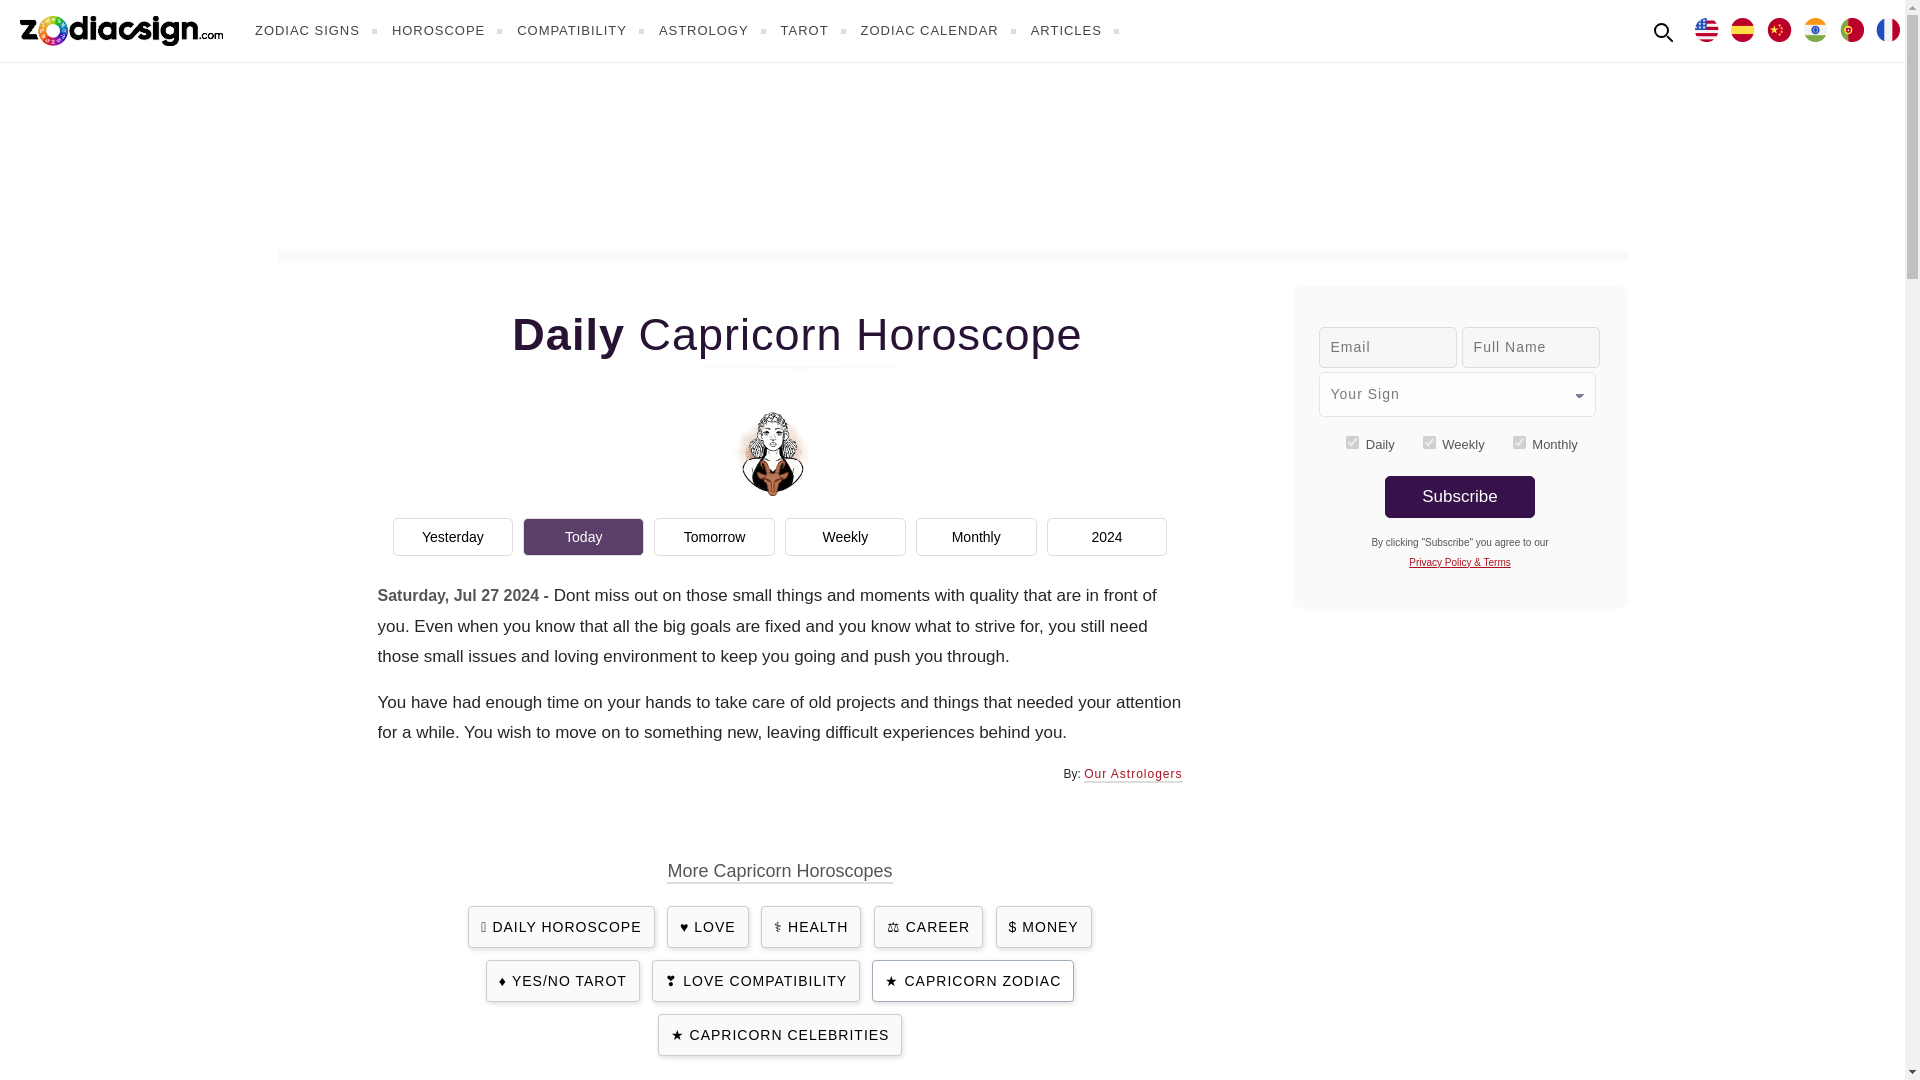  I want to click on weekly, so click(1429, 442).